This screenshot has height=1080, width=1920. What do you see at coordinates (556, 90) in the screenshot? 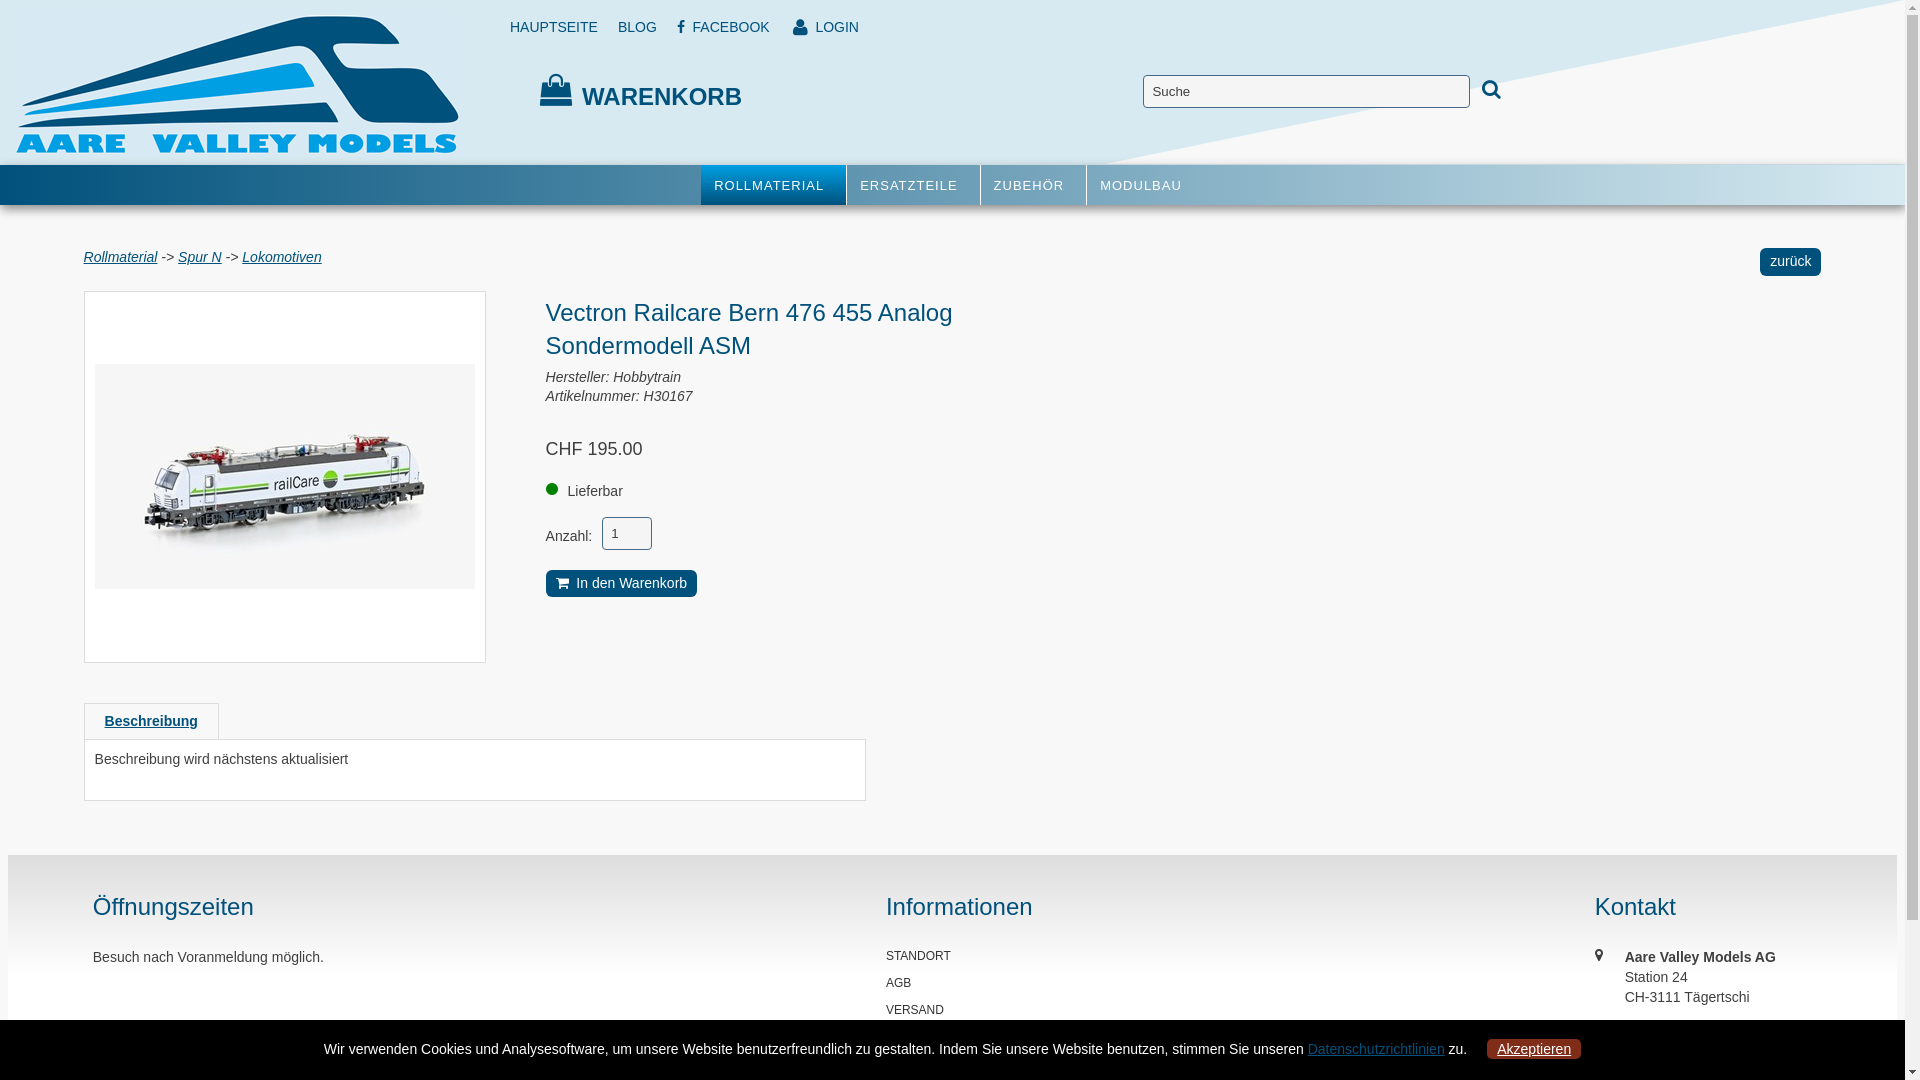
I see `Warenkorb` at bounding box center [556, 90].